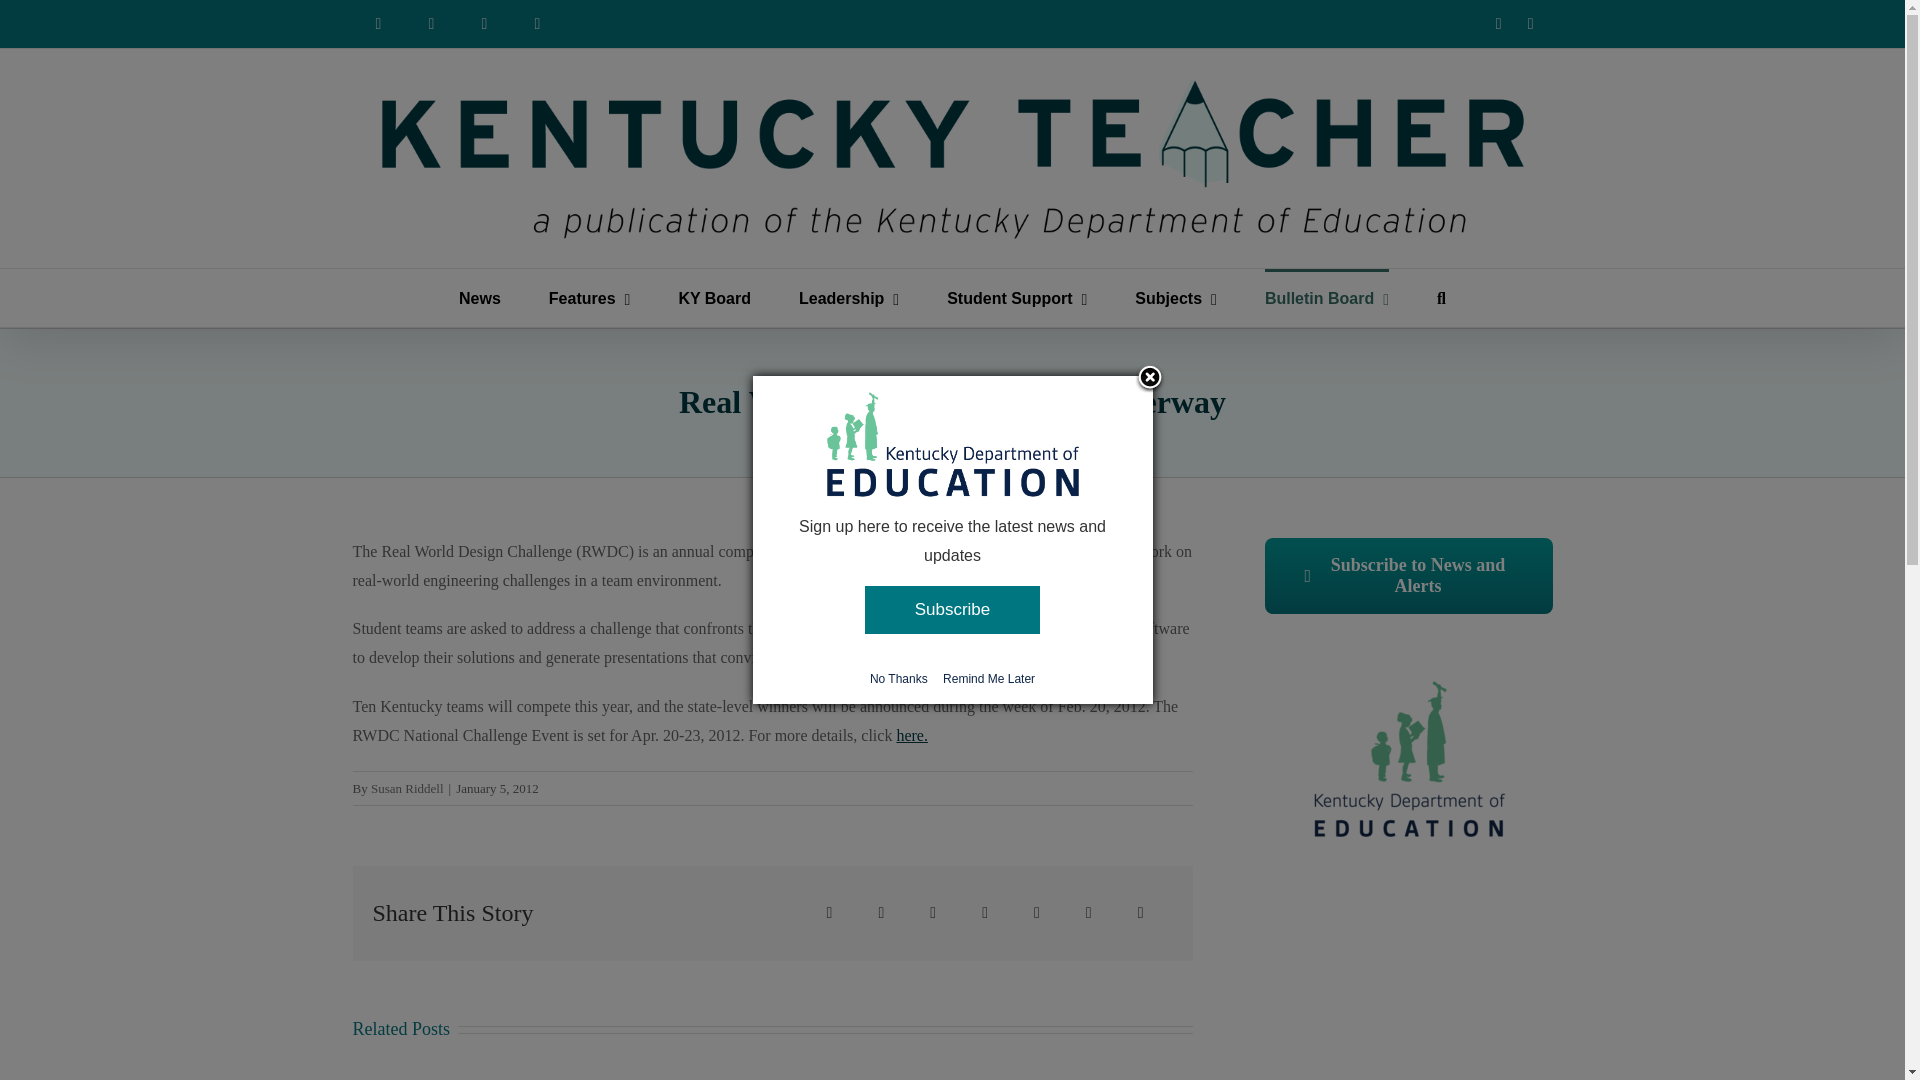 This screenshot has width=1920, height=1080. What do you see at coordinates (848, 298) in the screenshot?
I see `Leadership` at bounding box center [848, 298].